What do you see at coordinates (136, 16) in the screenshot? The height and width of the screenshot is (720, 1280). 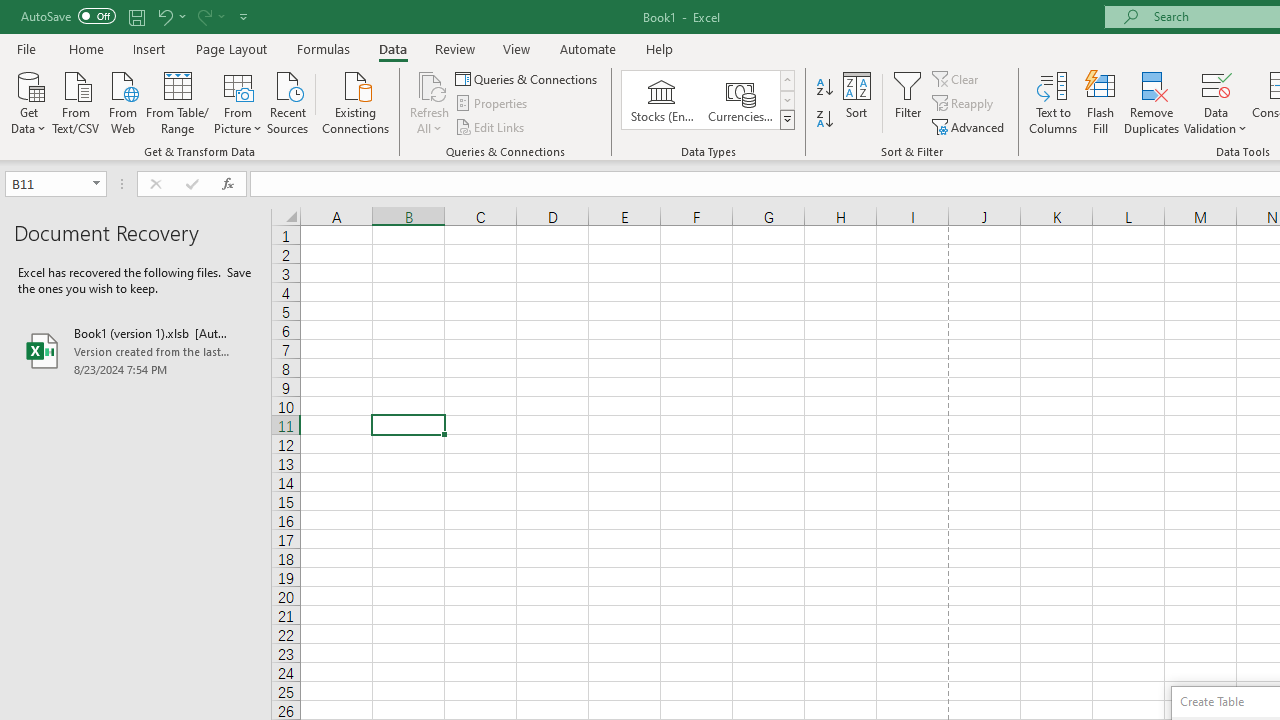 I see `Save` at bounding box center [136, 16].